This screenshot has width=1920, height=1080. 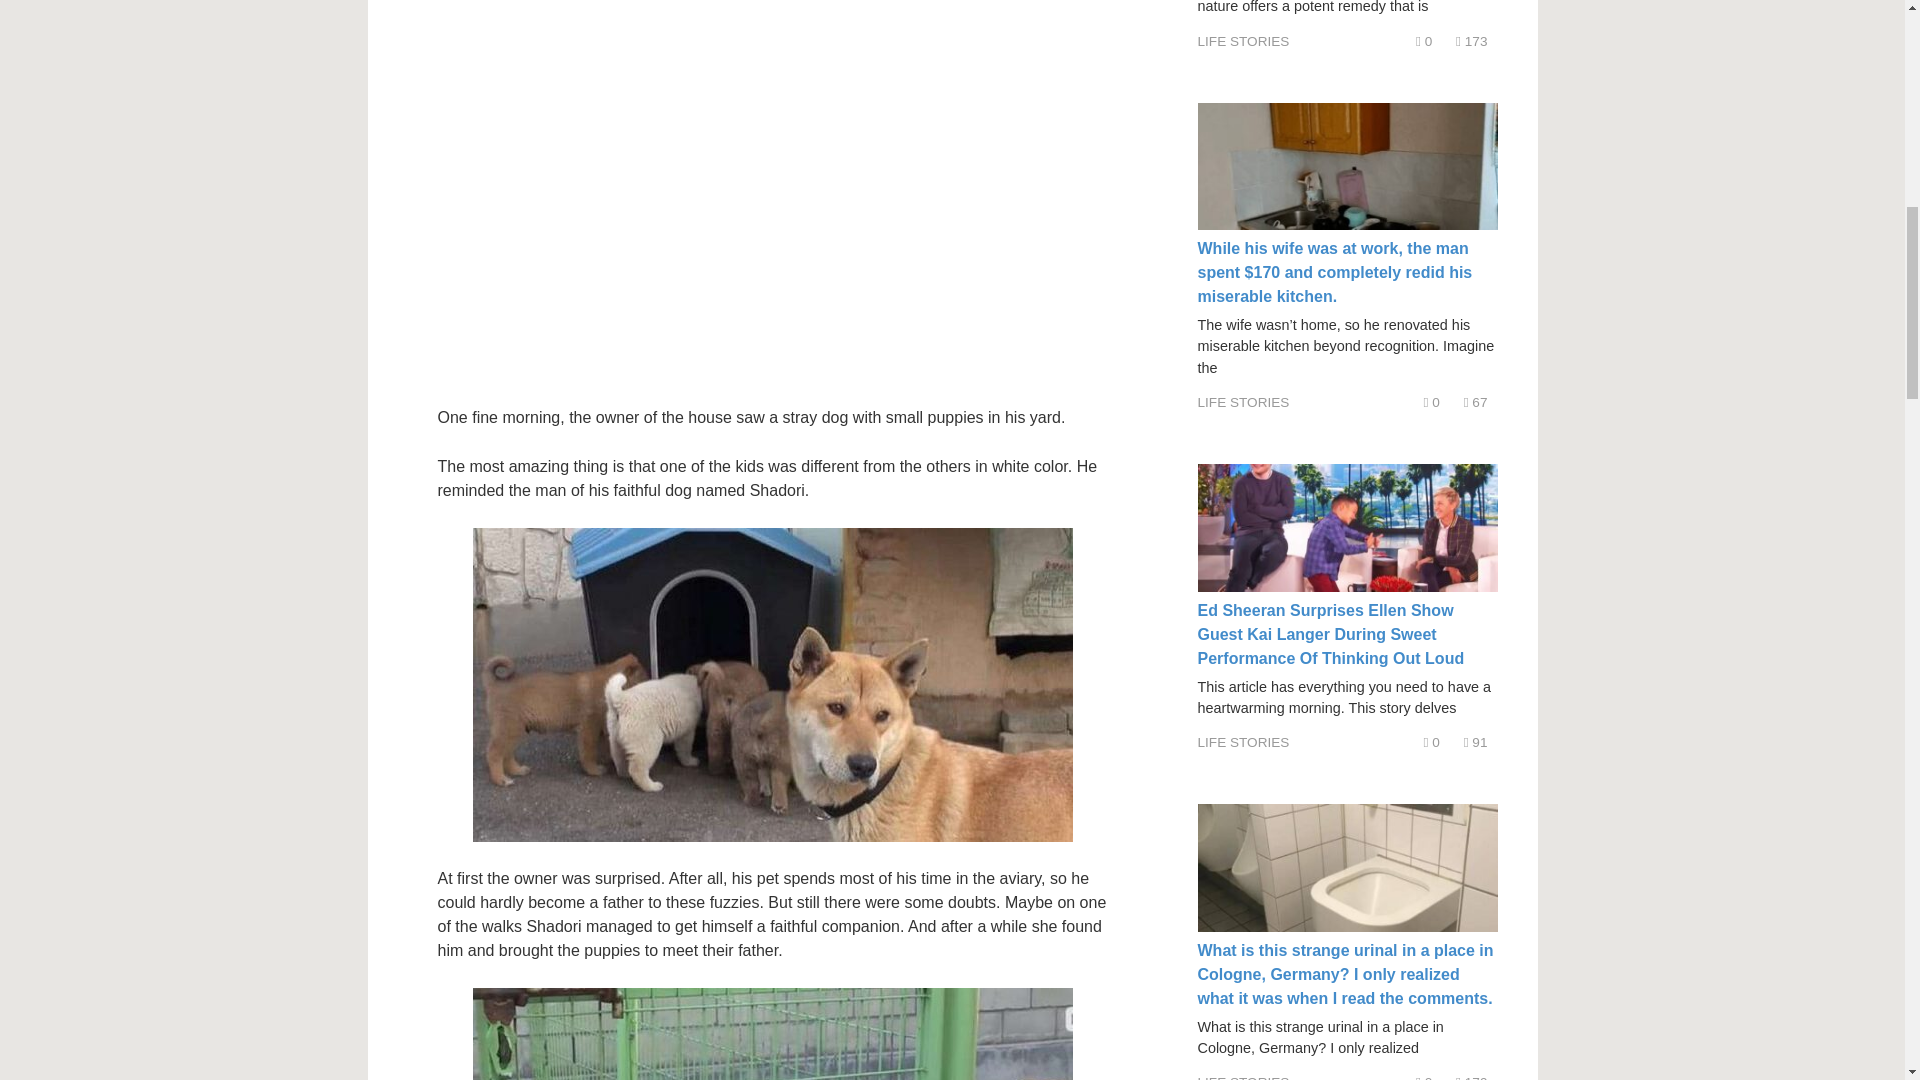 I want to click on Advertisement, so click(x=727, y=174).